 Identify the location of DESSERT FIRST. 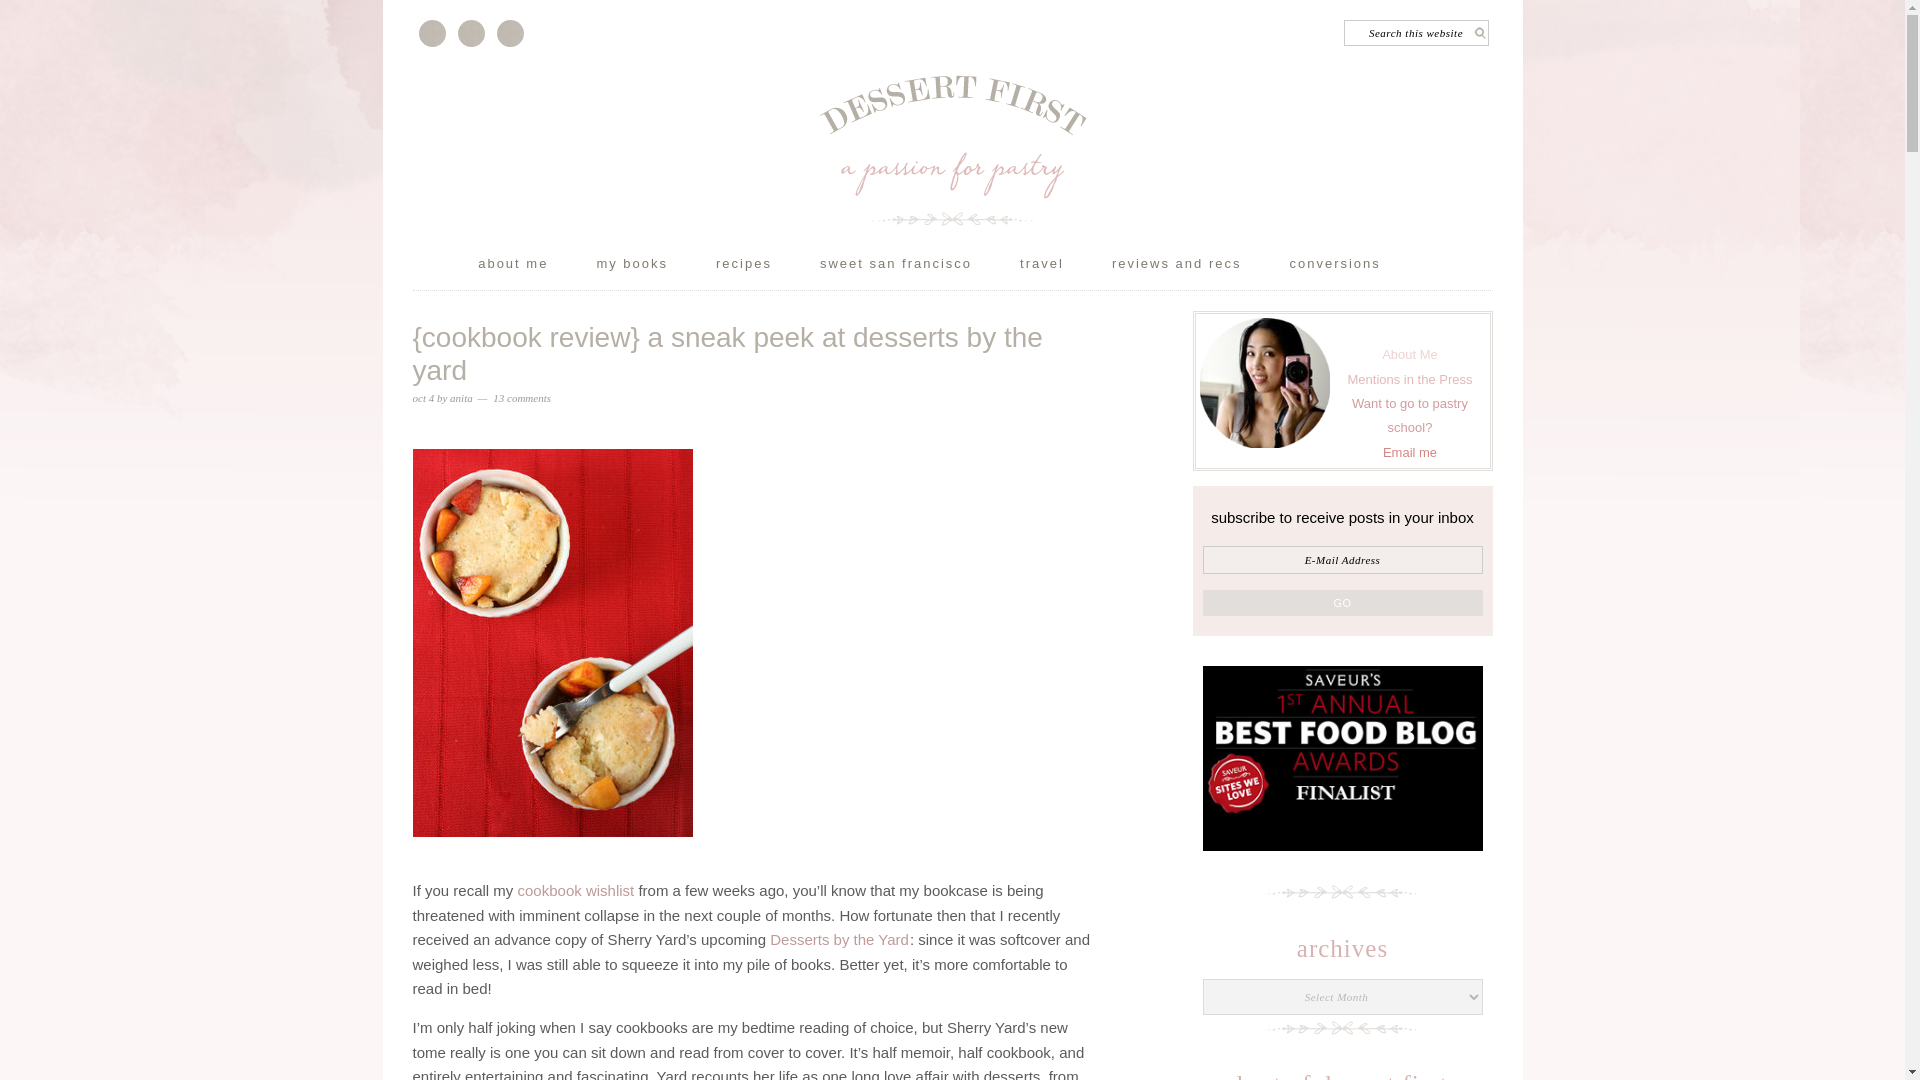
(952, 149).